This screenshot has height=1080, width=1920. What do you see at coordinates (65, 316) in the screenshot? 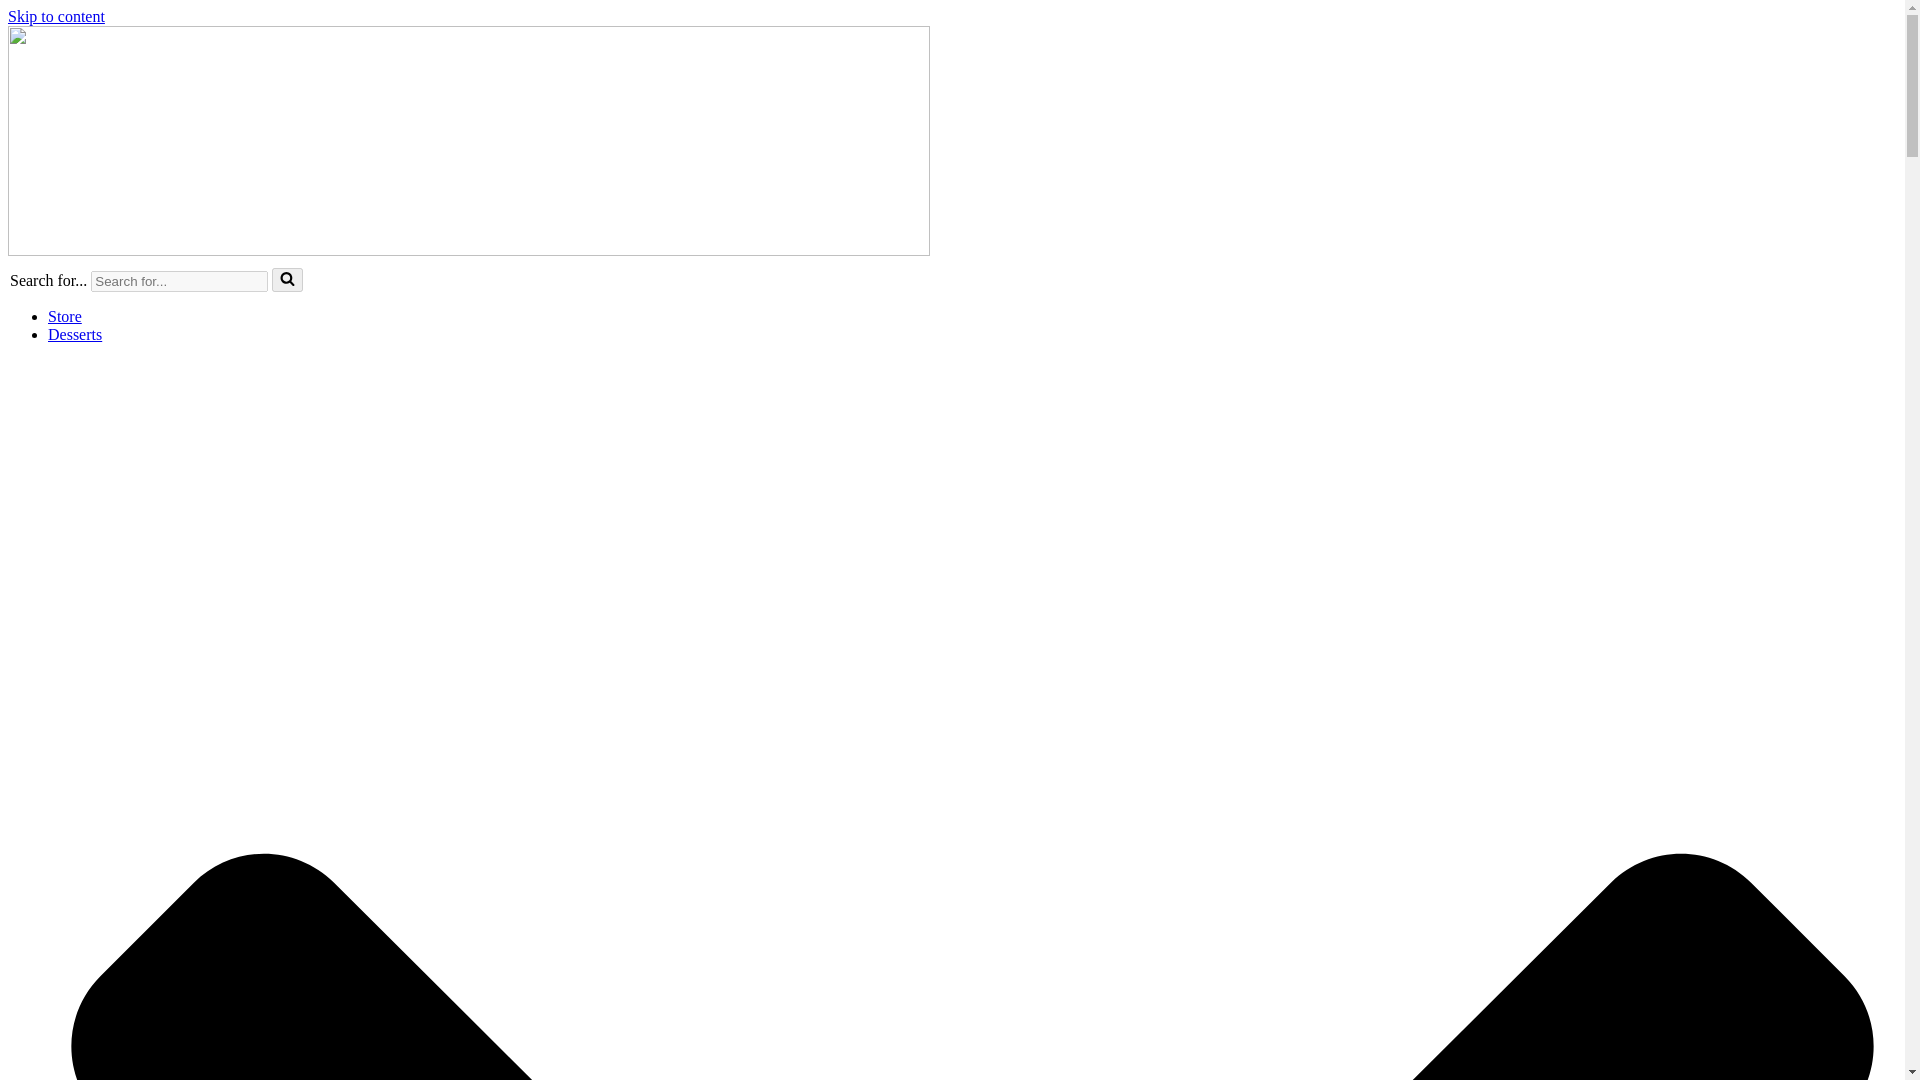
I see `Store` at bounding box center [65, 316].